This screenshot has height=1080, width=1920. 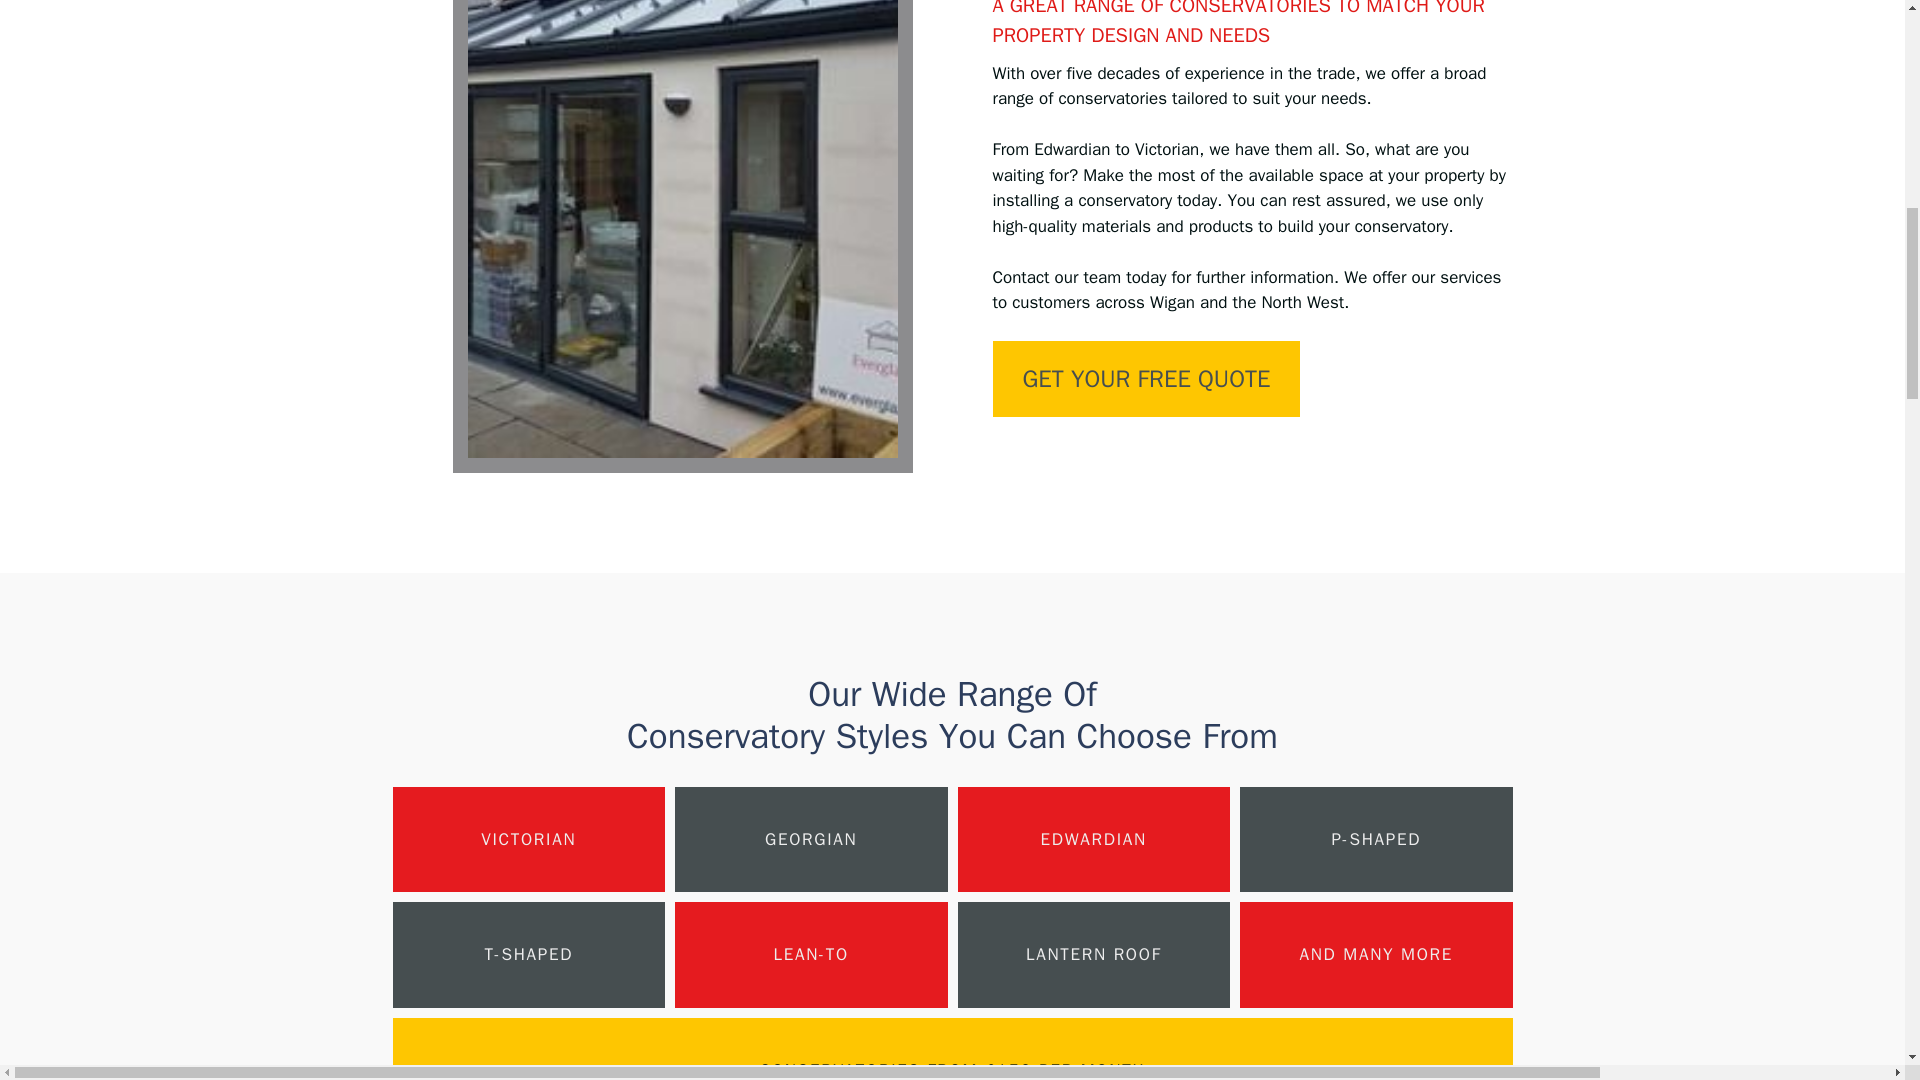 What do you see at coordinates (1146, 378) in the screenshot?
I see `GET YOUR FREE QUOTE` at bounding box center [1146, 378].